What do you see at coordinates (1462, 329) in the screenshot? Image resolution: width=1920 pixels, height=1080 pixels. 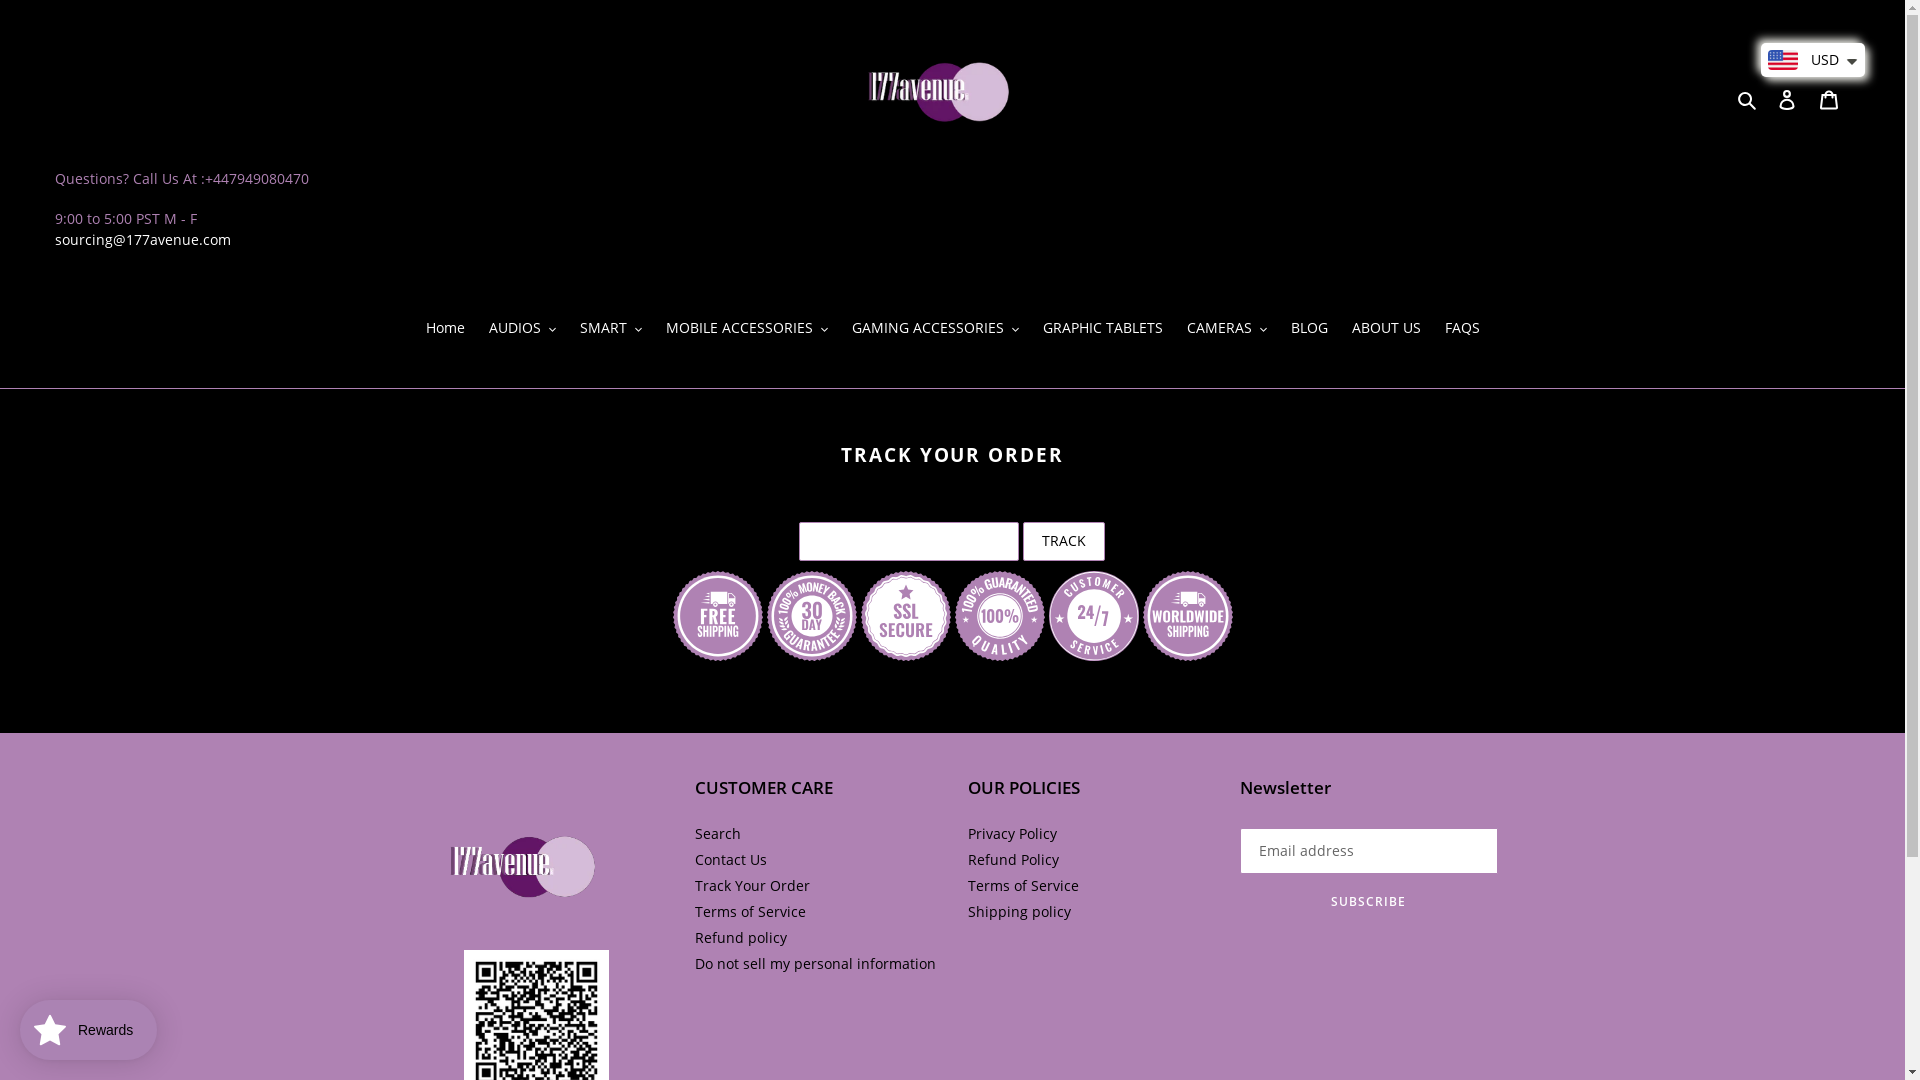 I see `FAQS` at bounding box center [1462, 329].